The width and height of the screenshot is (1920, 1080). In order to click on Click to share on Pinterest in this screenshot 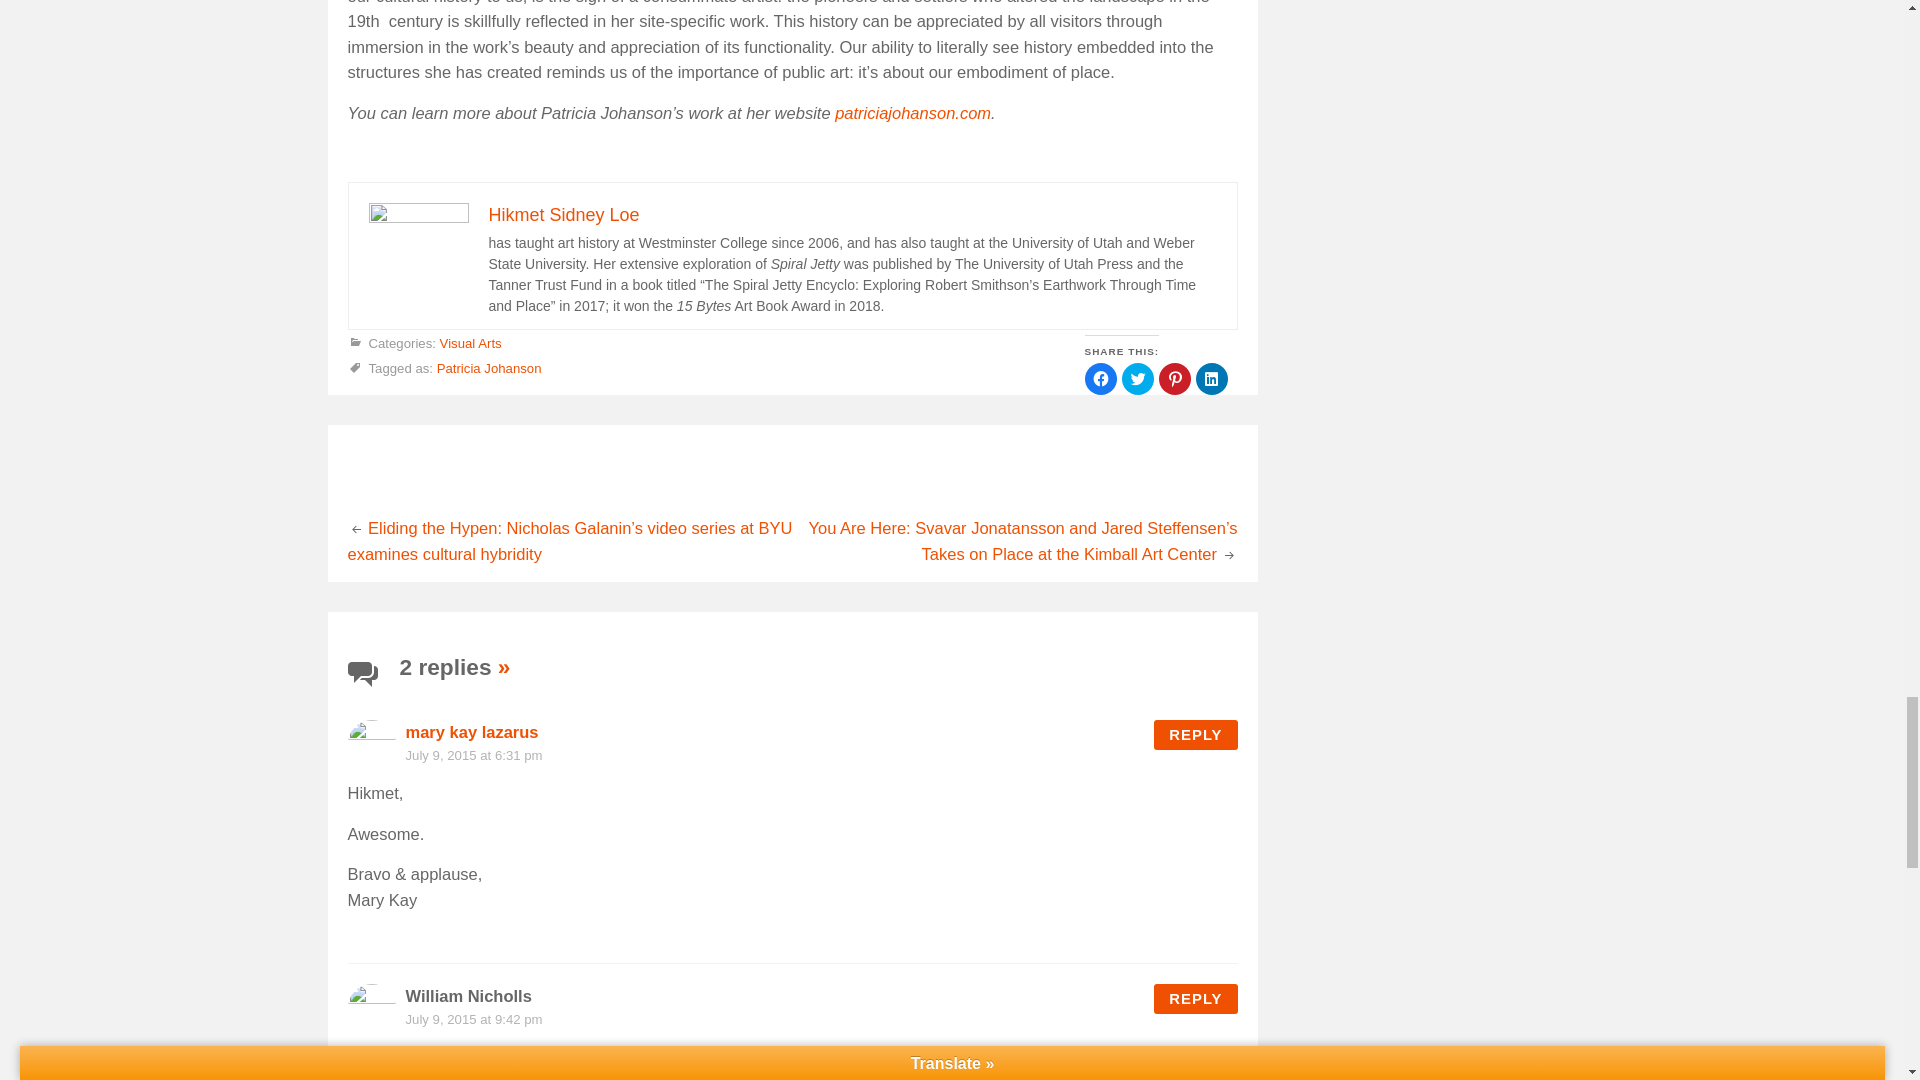, I will do `click(1174, 378)`.